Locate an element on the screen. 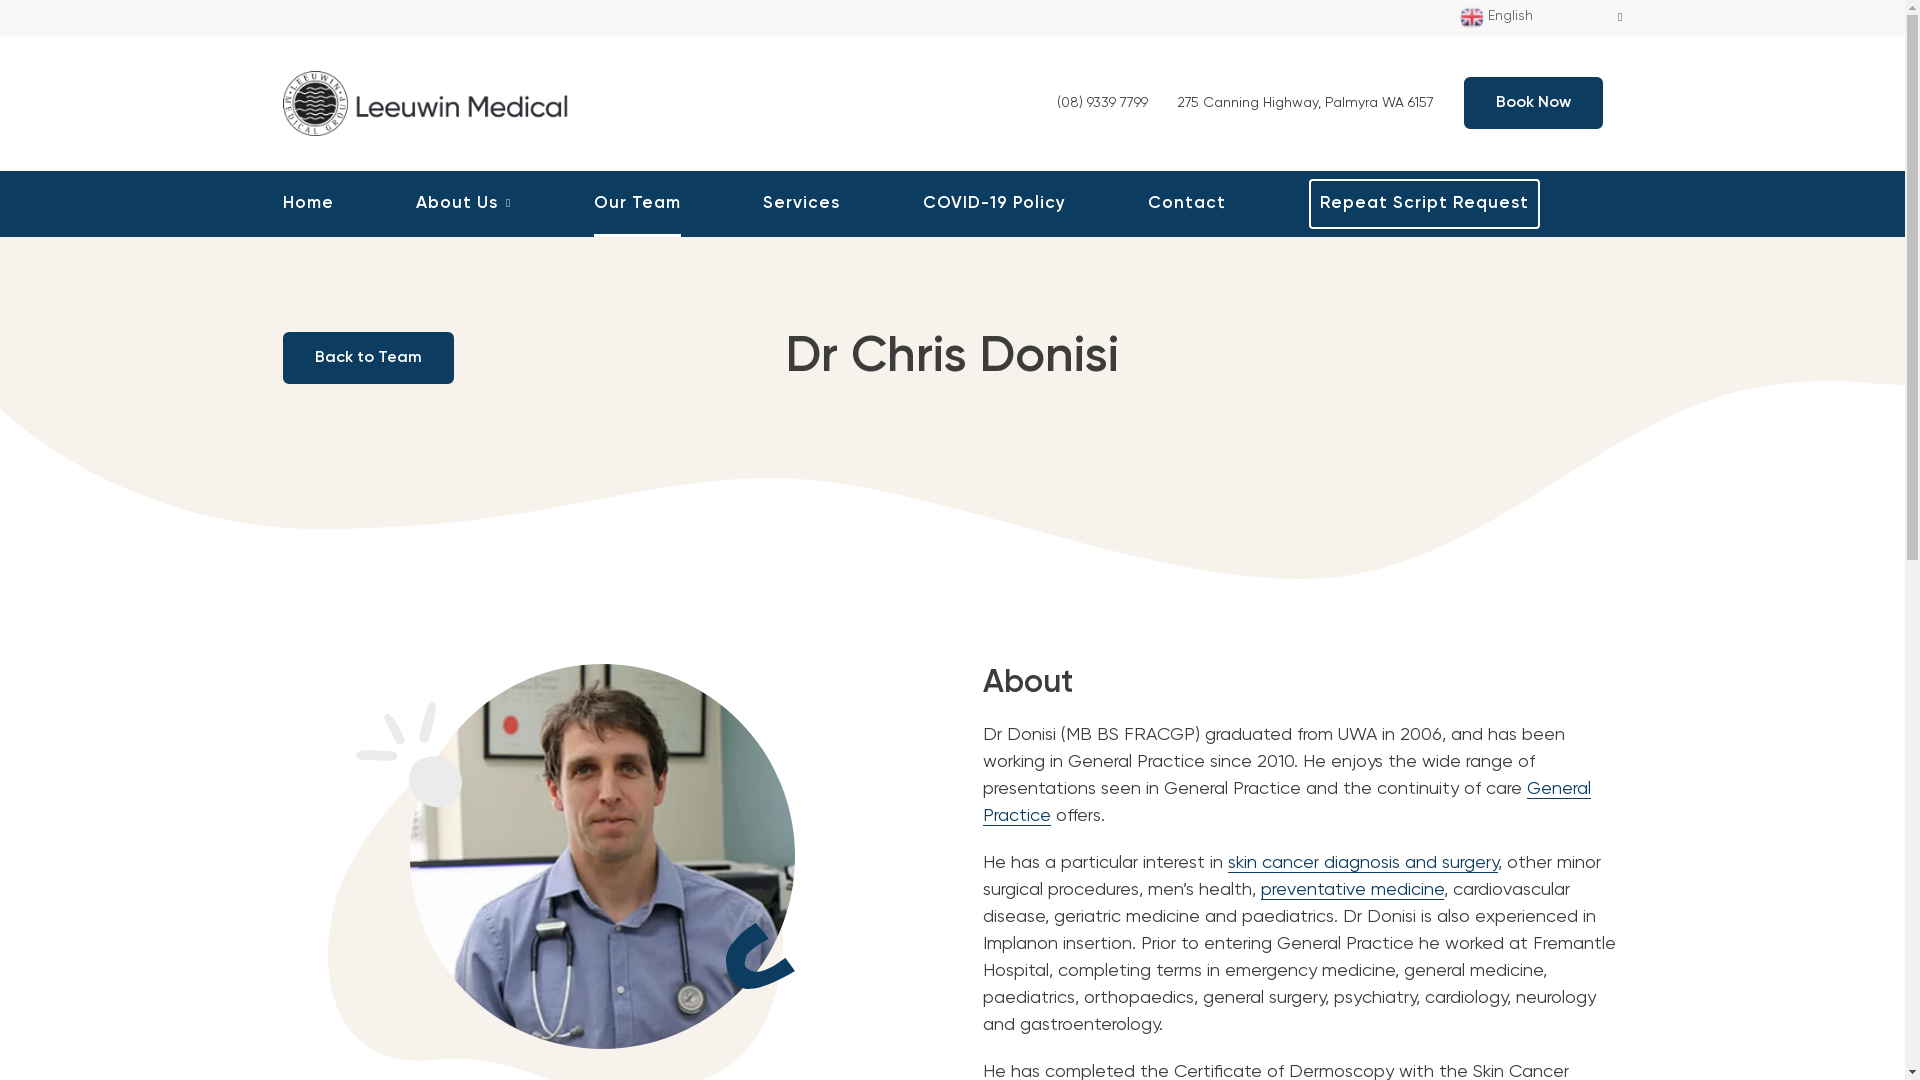 Image resolution: width=1920 pixels, height=1080 pixels. preventative medicine is located at coordinates (1352, 890).